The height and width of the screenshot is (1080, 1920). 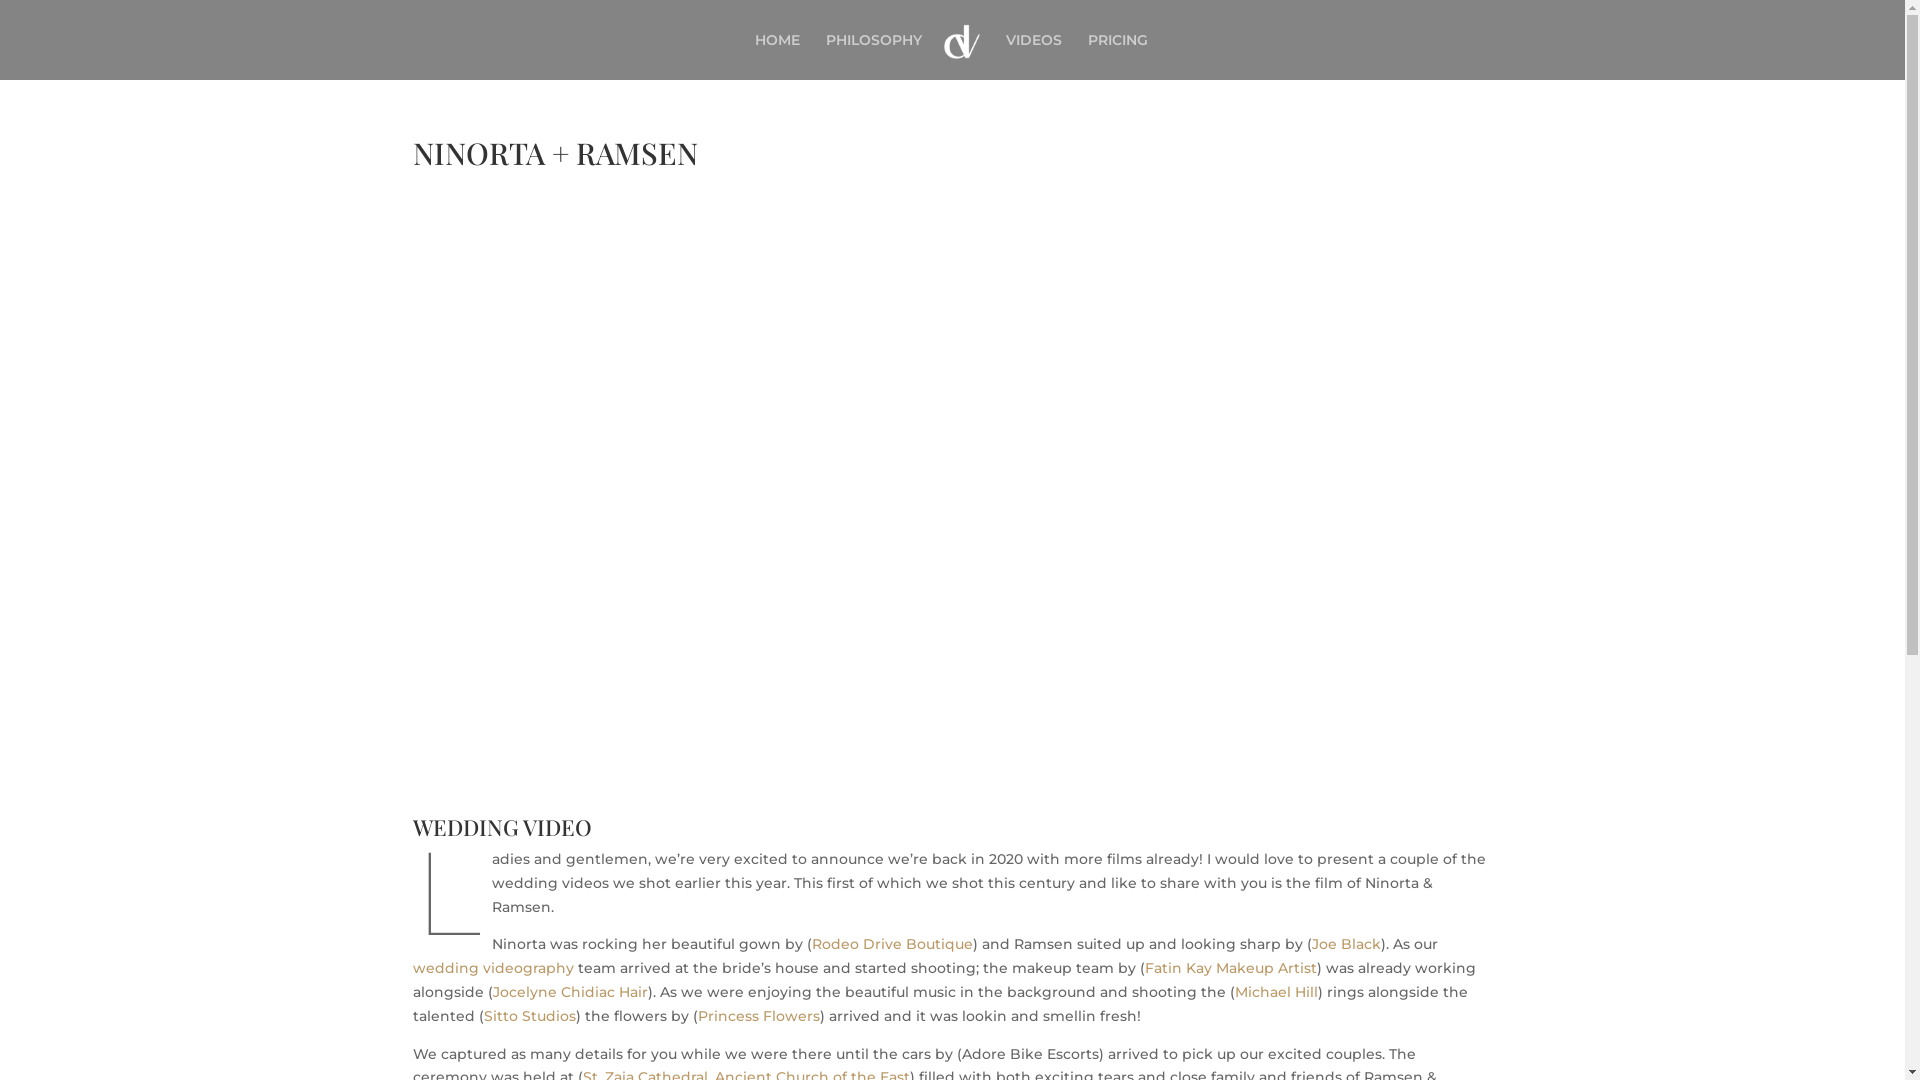 I want to click on Princess Flowers, so click(x=759, y=1016).